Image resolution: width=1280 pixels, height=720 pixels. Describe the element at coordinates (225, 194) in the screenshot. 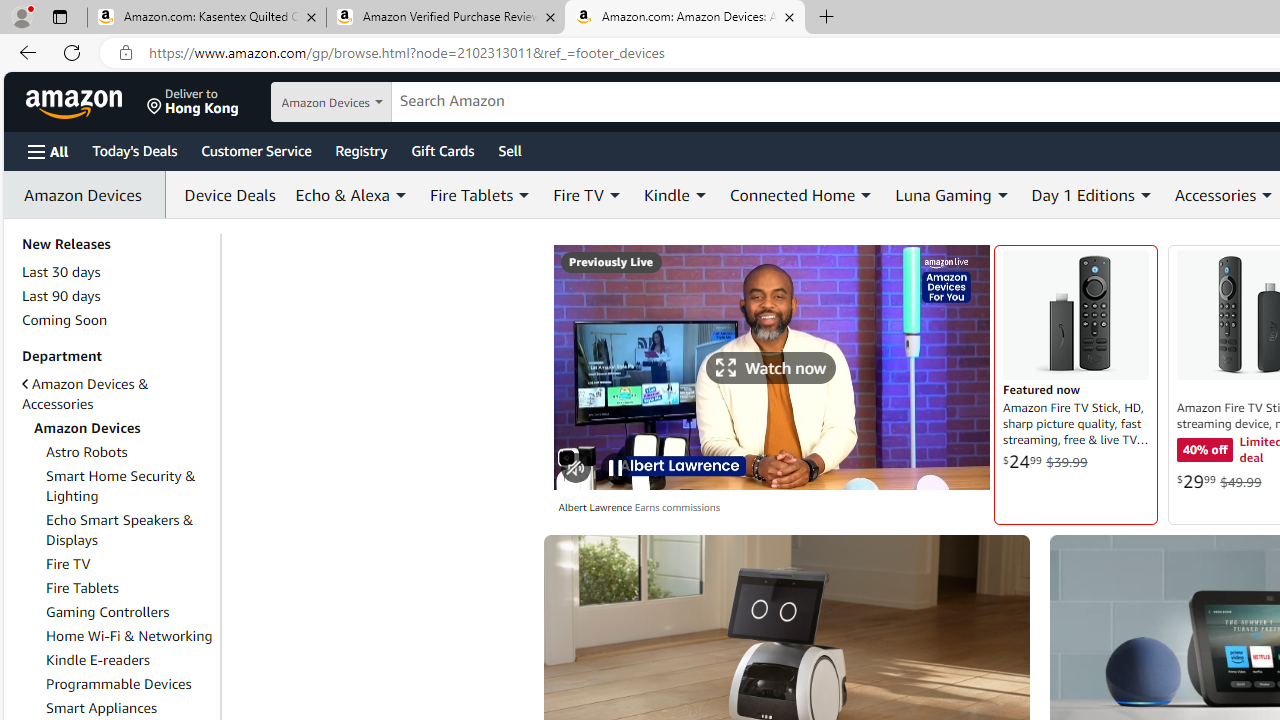

I see `Device Deals` at that location.